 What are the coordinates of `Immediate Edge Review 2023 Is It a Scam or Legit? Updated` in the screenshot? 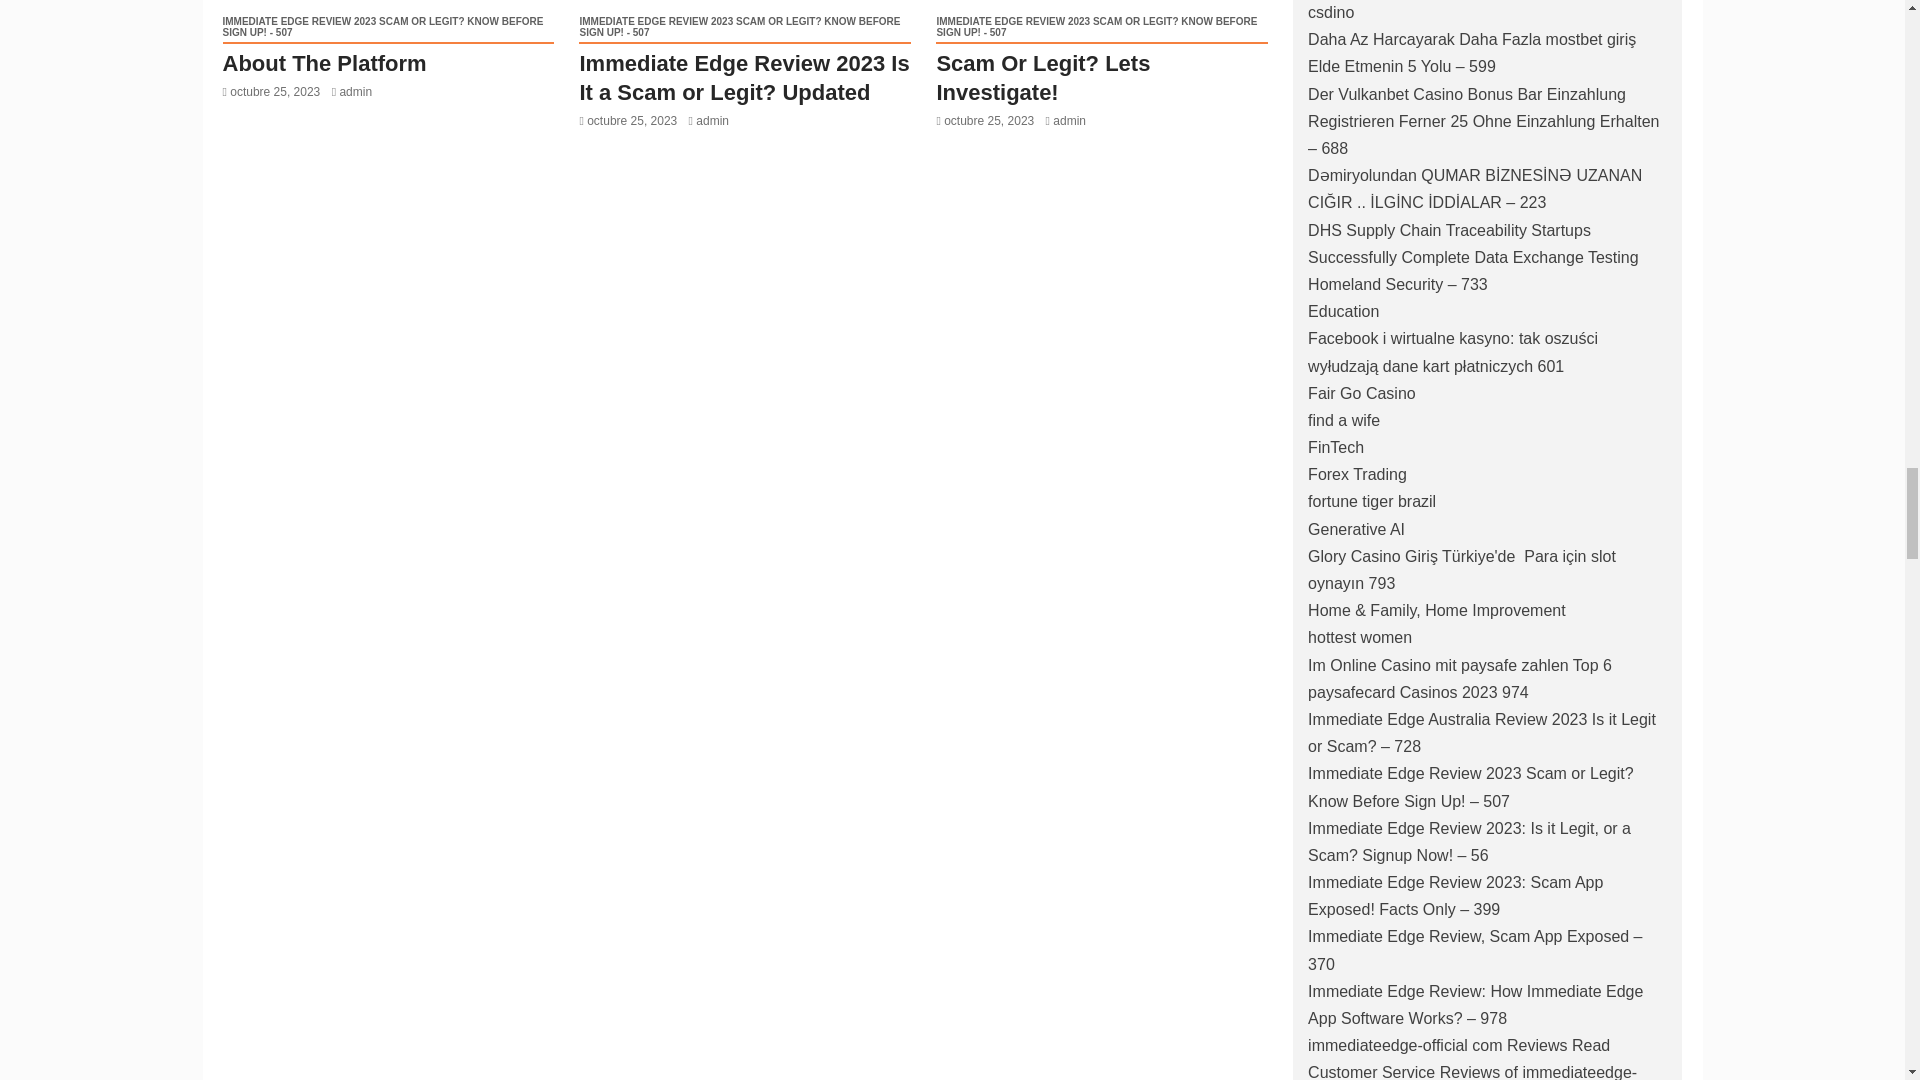 It's located at (744, 77).